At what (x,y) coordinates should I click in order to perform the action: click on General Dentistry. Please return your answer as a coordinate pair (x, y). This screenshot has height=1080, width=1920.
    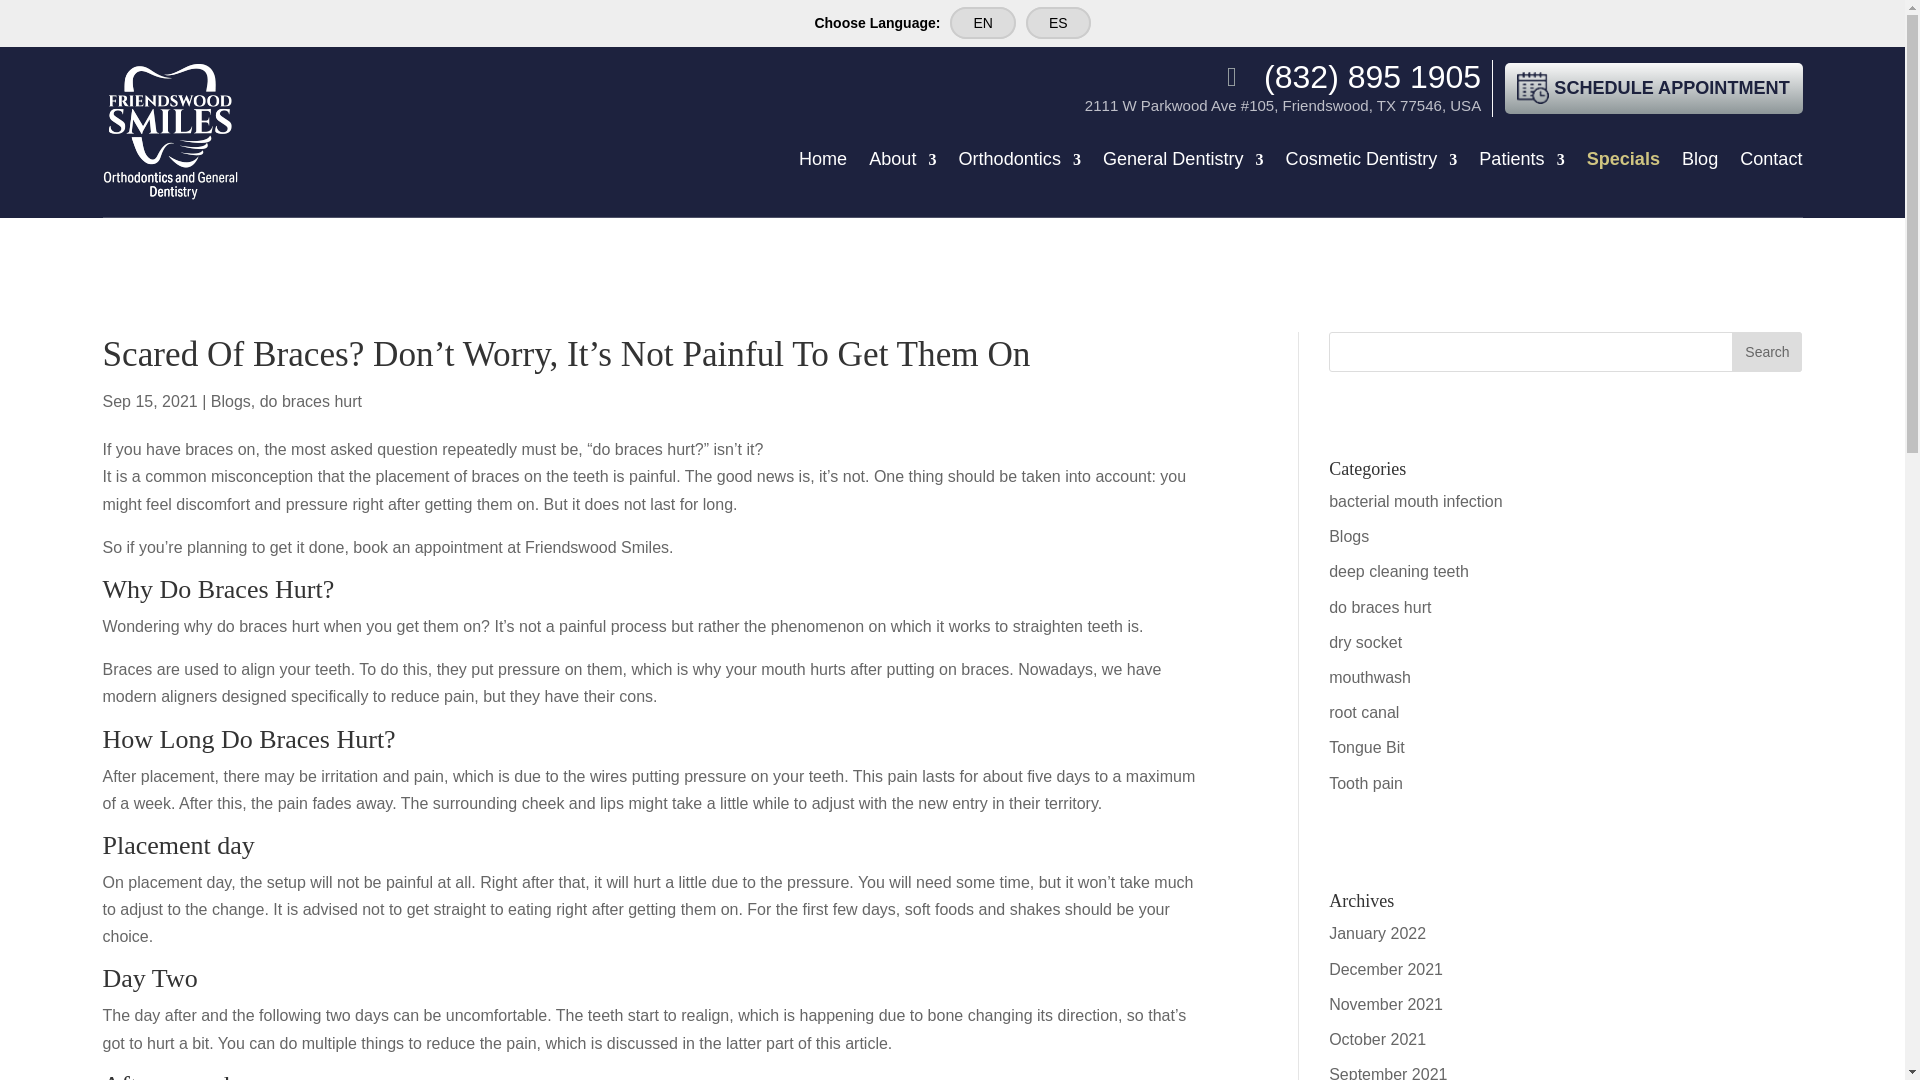
    Looking at the image, I should click on (1182, 164).